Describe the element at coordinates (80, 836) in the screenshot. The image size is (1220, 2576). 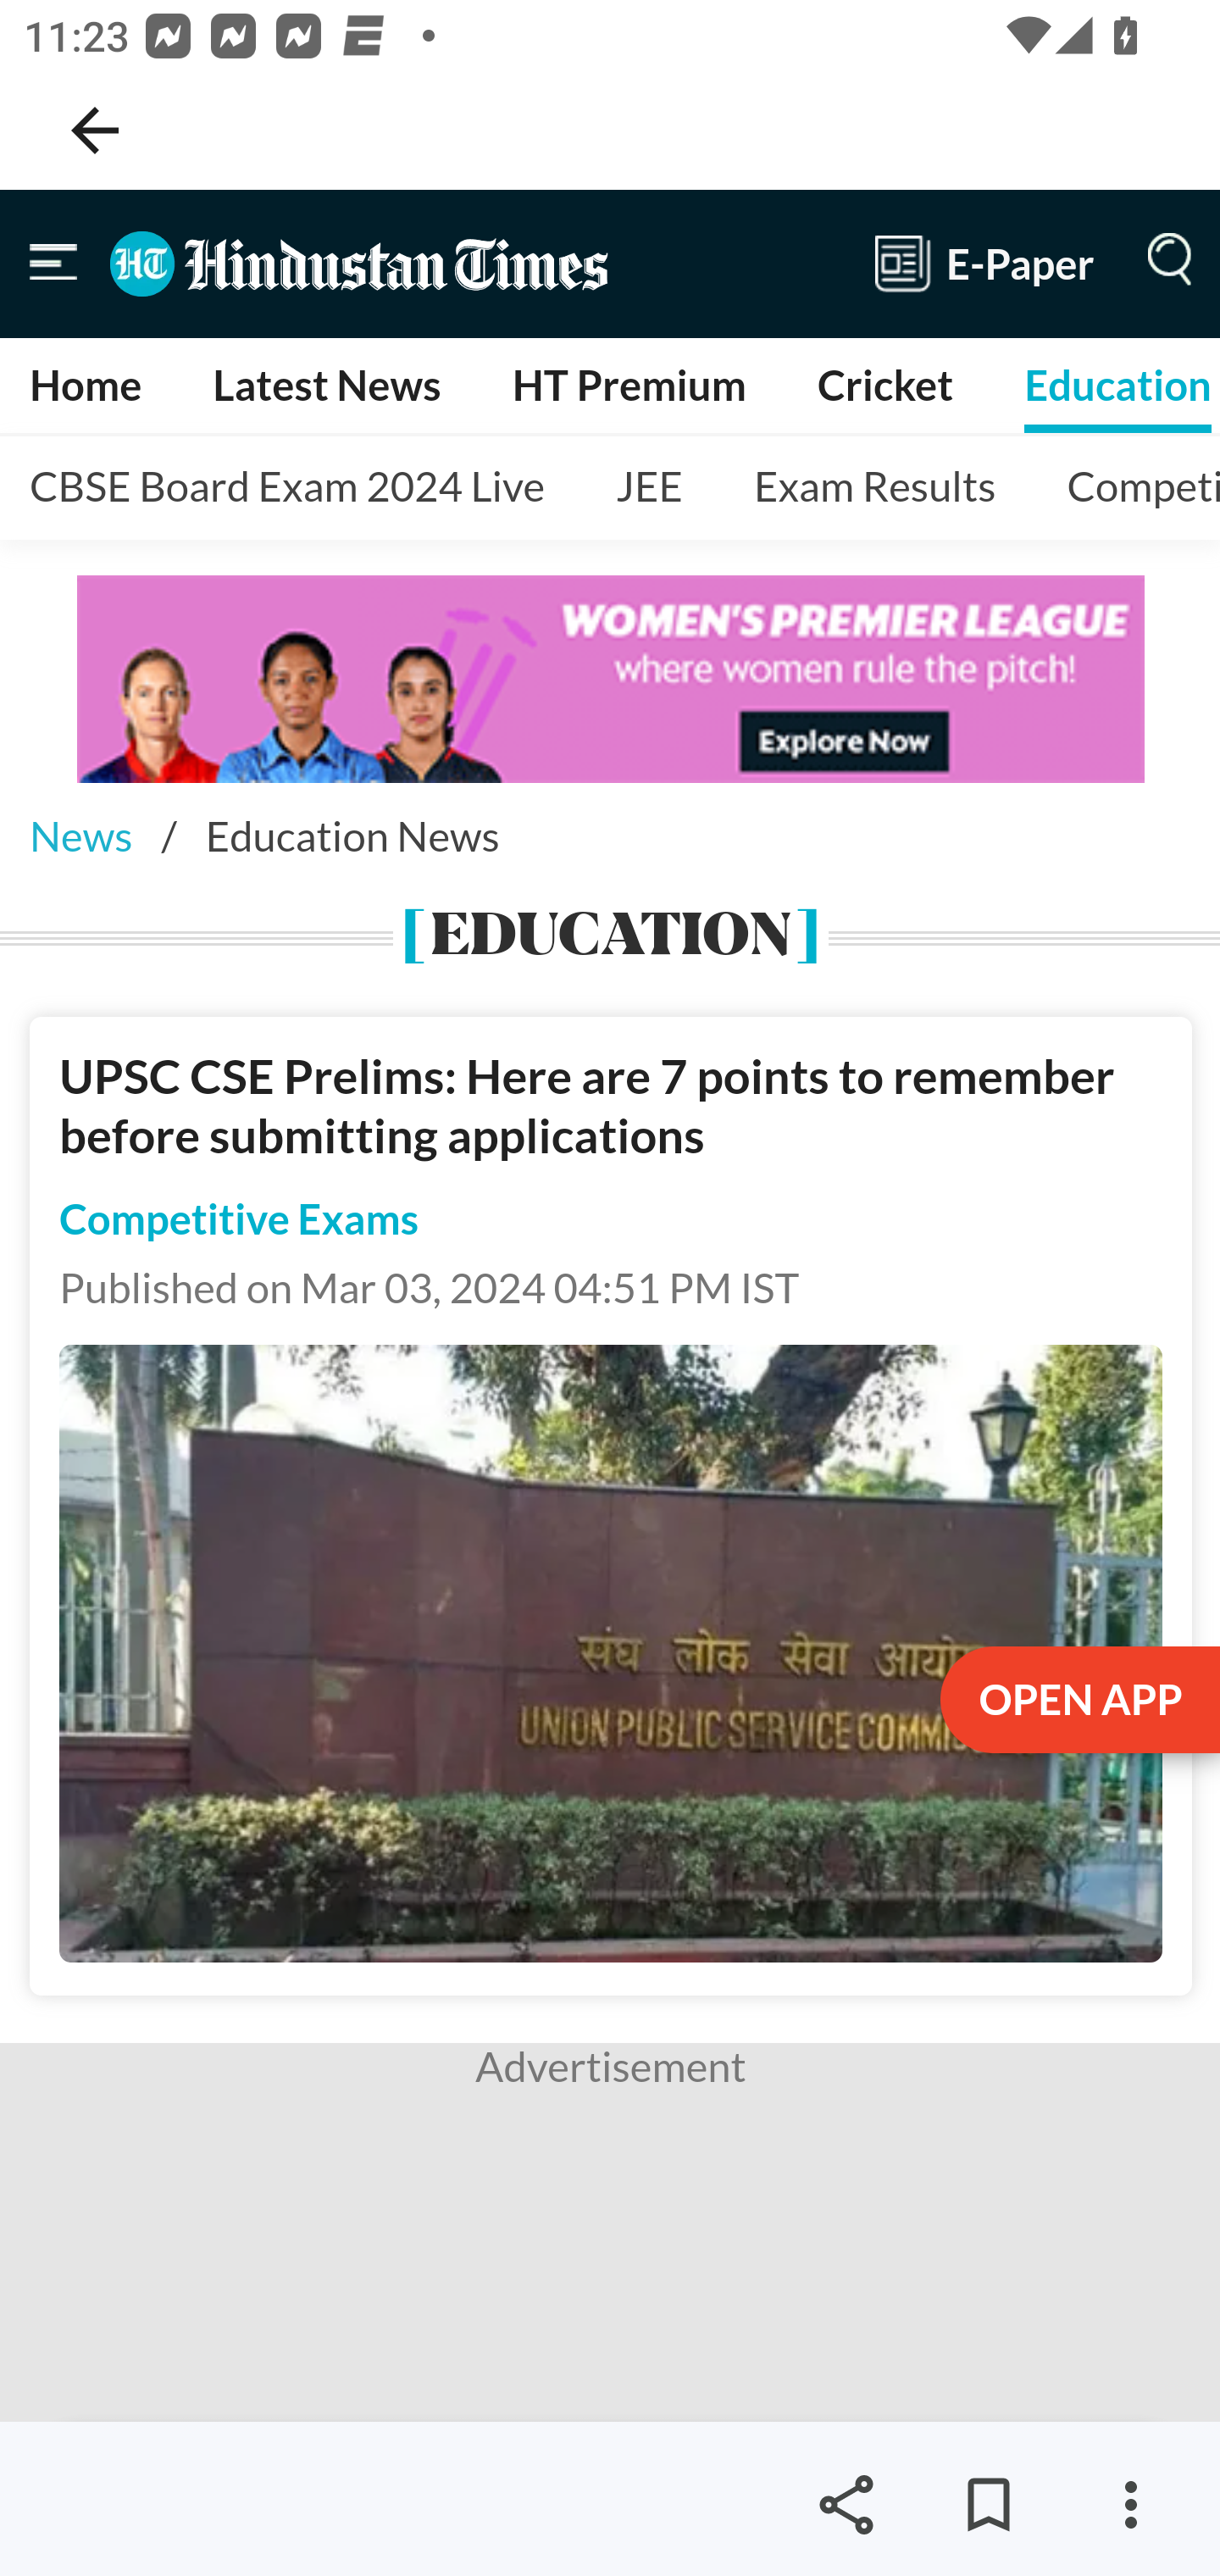
I see `News` at that location.